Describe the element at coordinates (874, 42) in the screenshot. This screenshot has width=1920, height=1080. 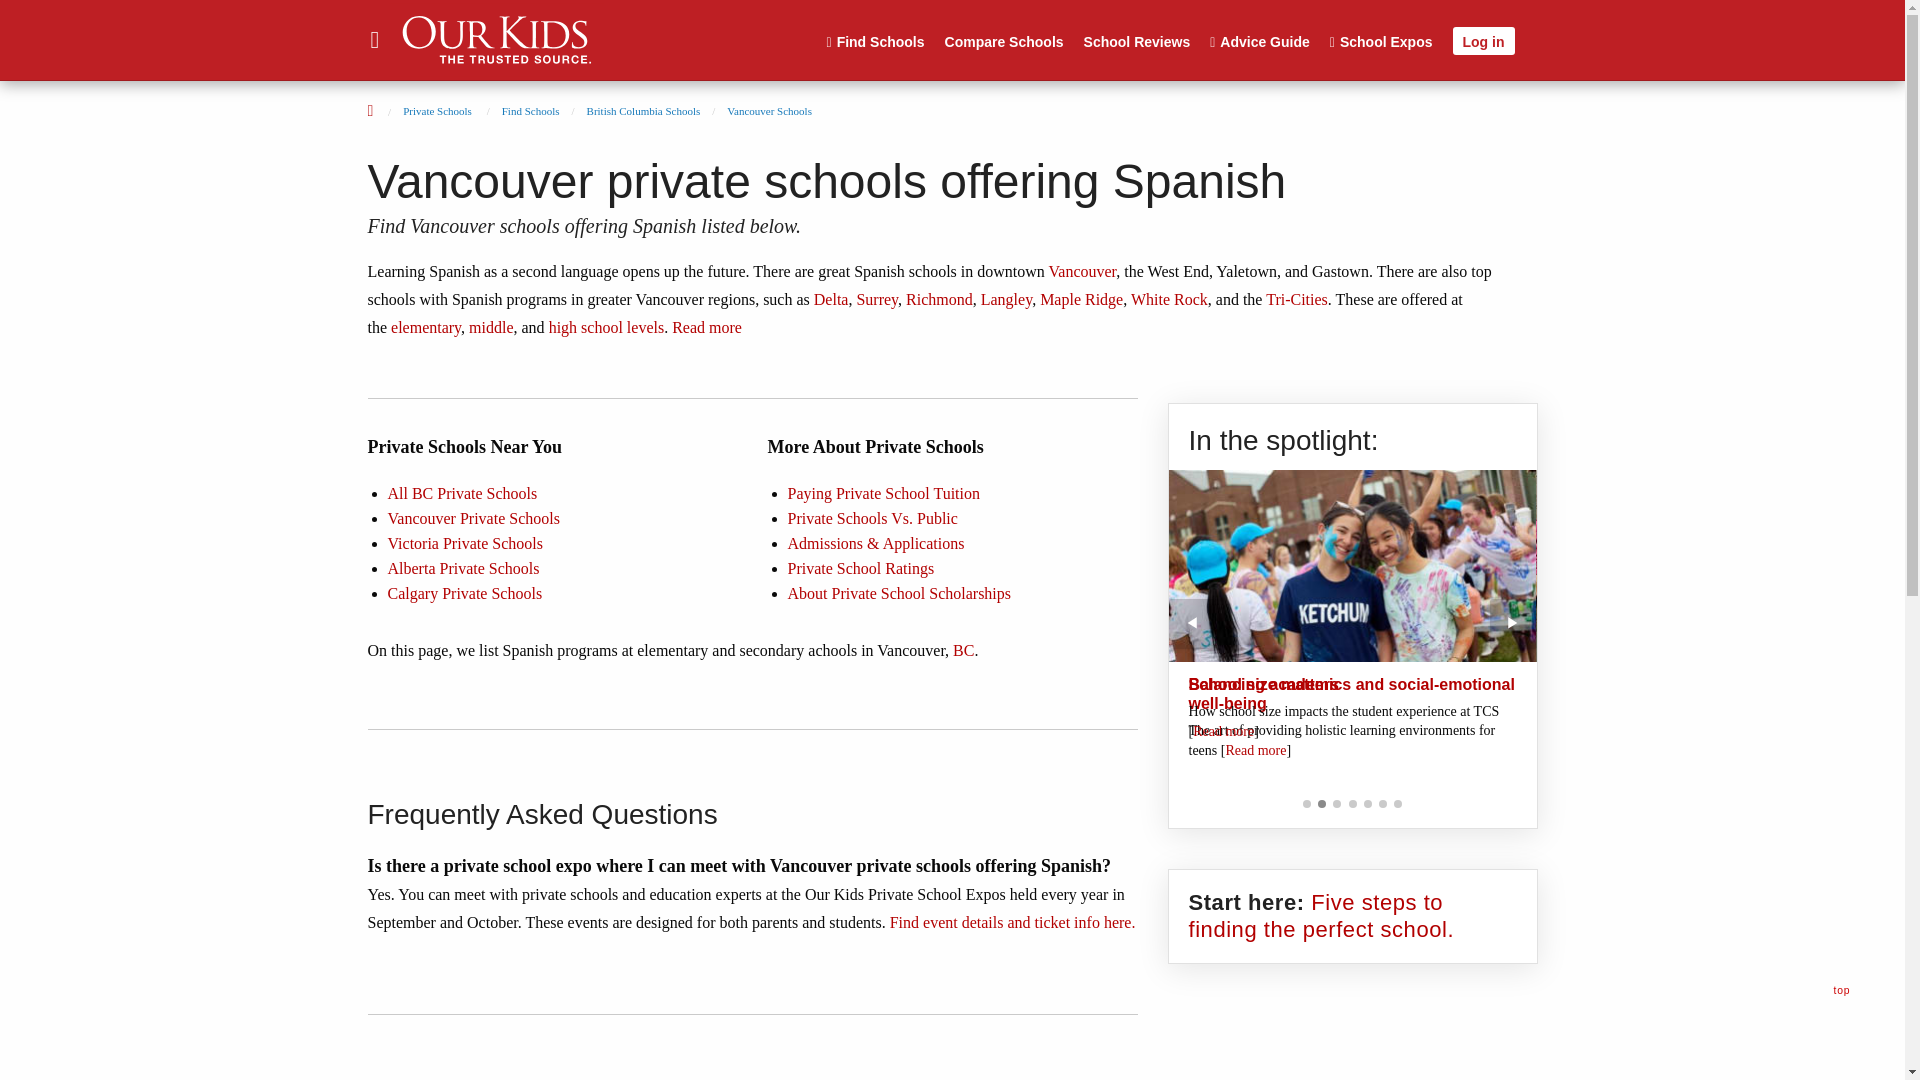
I see `Find Schools` at that location.